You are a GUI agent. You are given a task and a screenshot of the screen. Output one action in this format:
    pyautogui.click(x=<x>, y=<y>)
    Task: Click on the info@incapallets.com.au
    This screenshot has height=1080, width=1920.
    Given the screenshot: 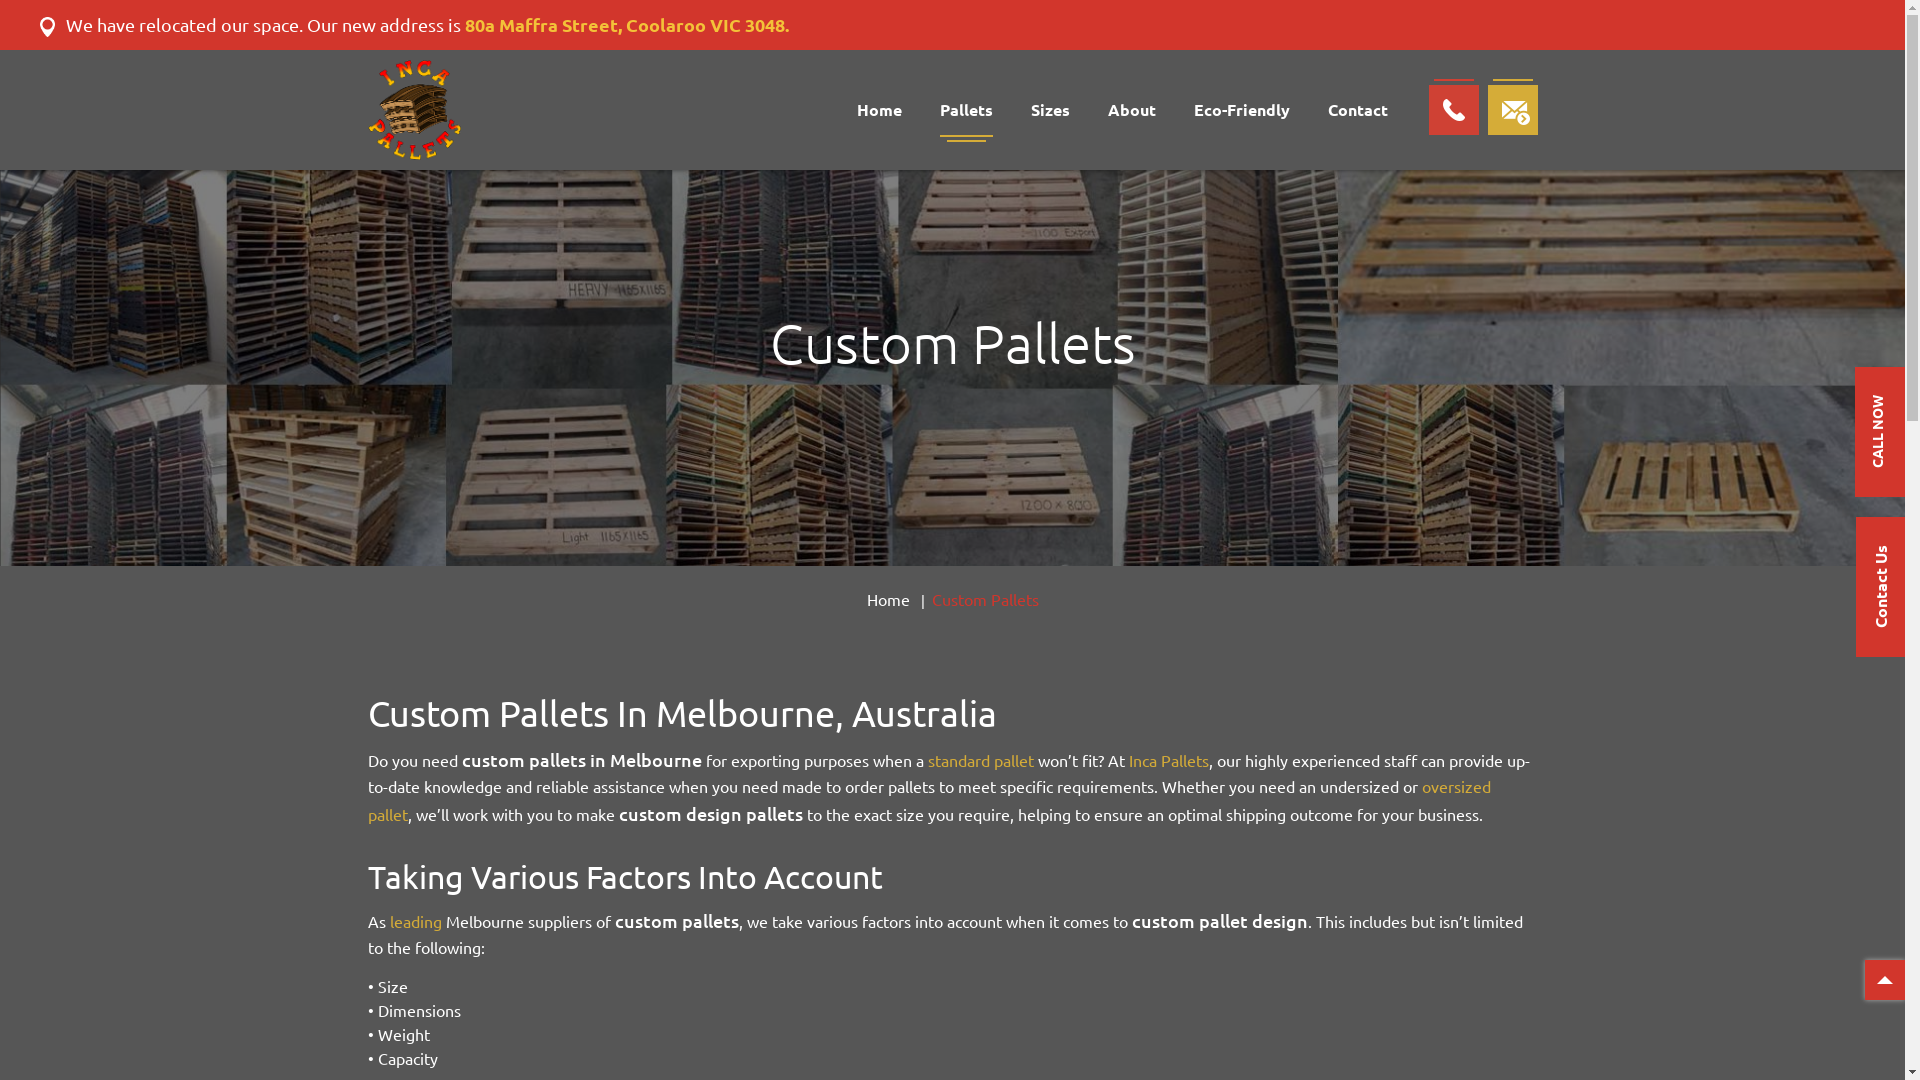 What is the action you would take?
    pyautogui.click(x=1513, y=110)
    